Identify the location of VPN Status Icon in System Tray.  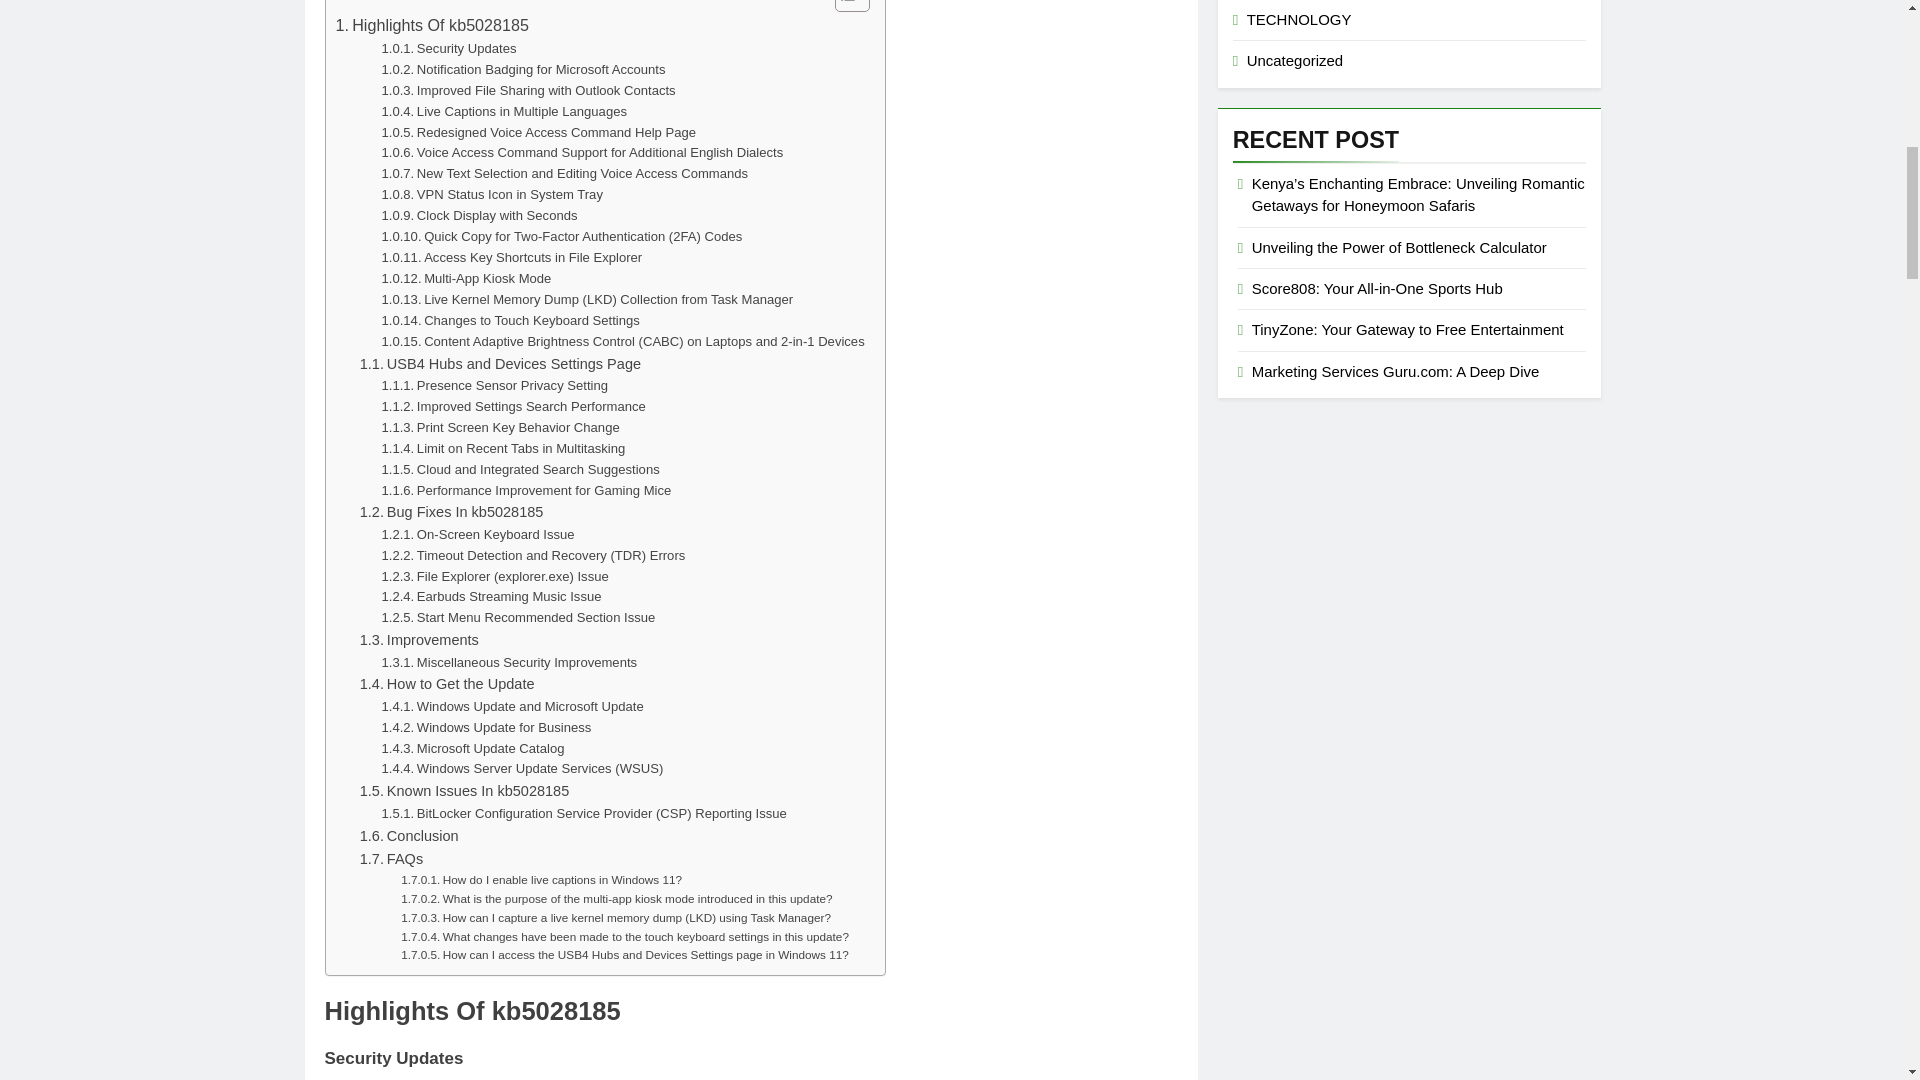
(492, 195).